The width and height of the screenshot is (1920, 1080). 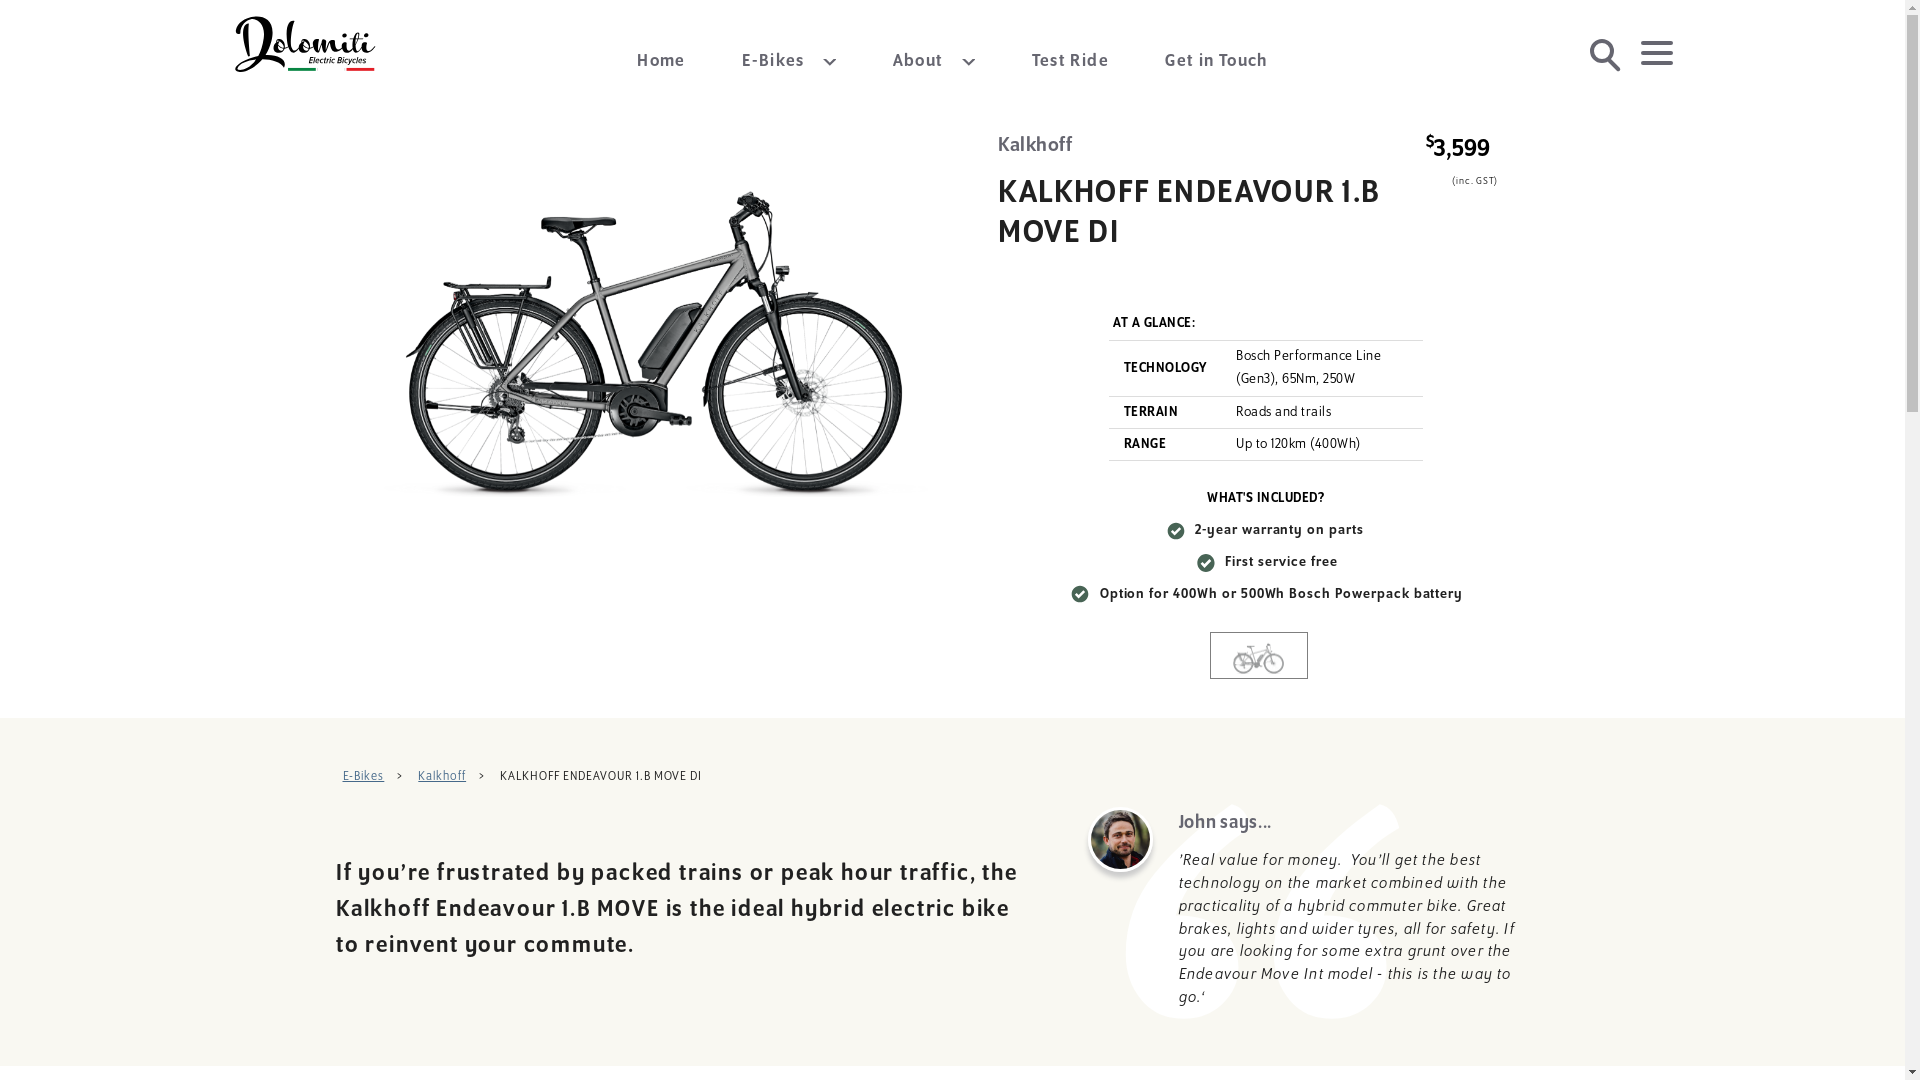 I want to click on Test Ride, so click(x=1070, y=62).